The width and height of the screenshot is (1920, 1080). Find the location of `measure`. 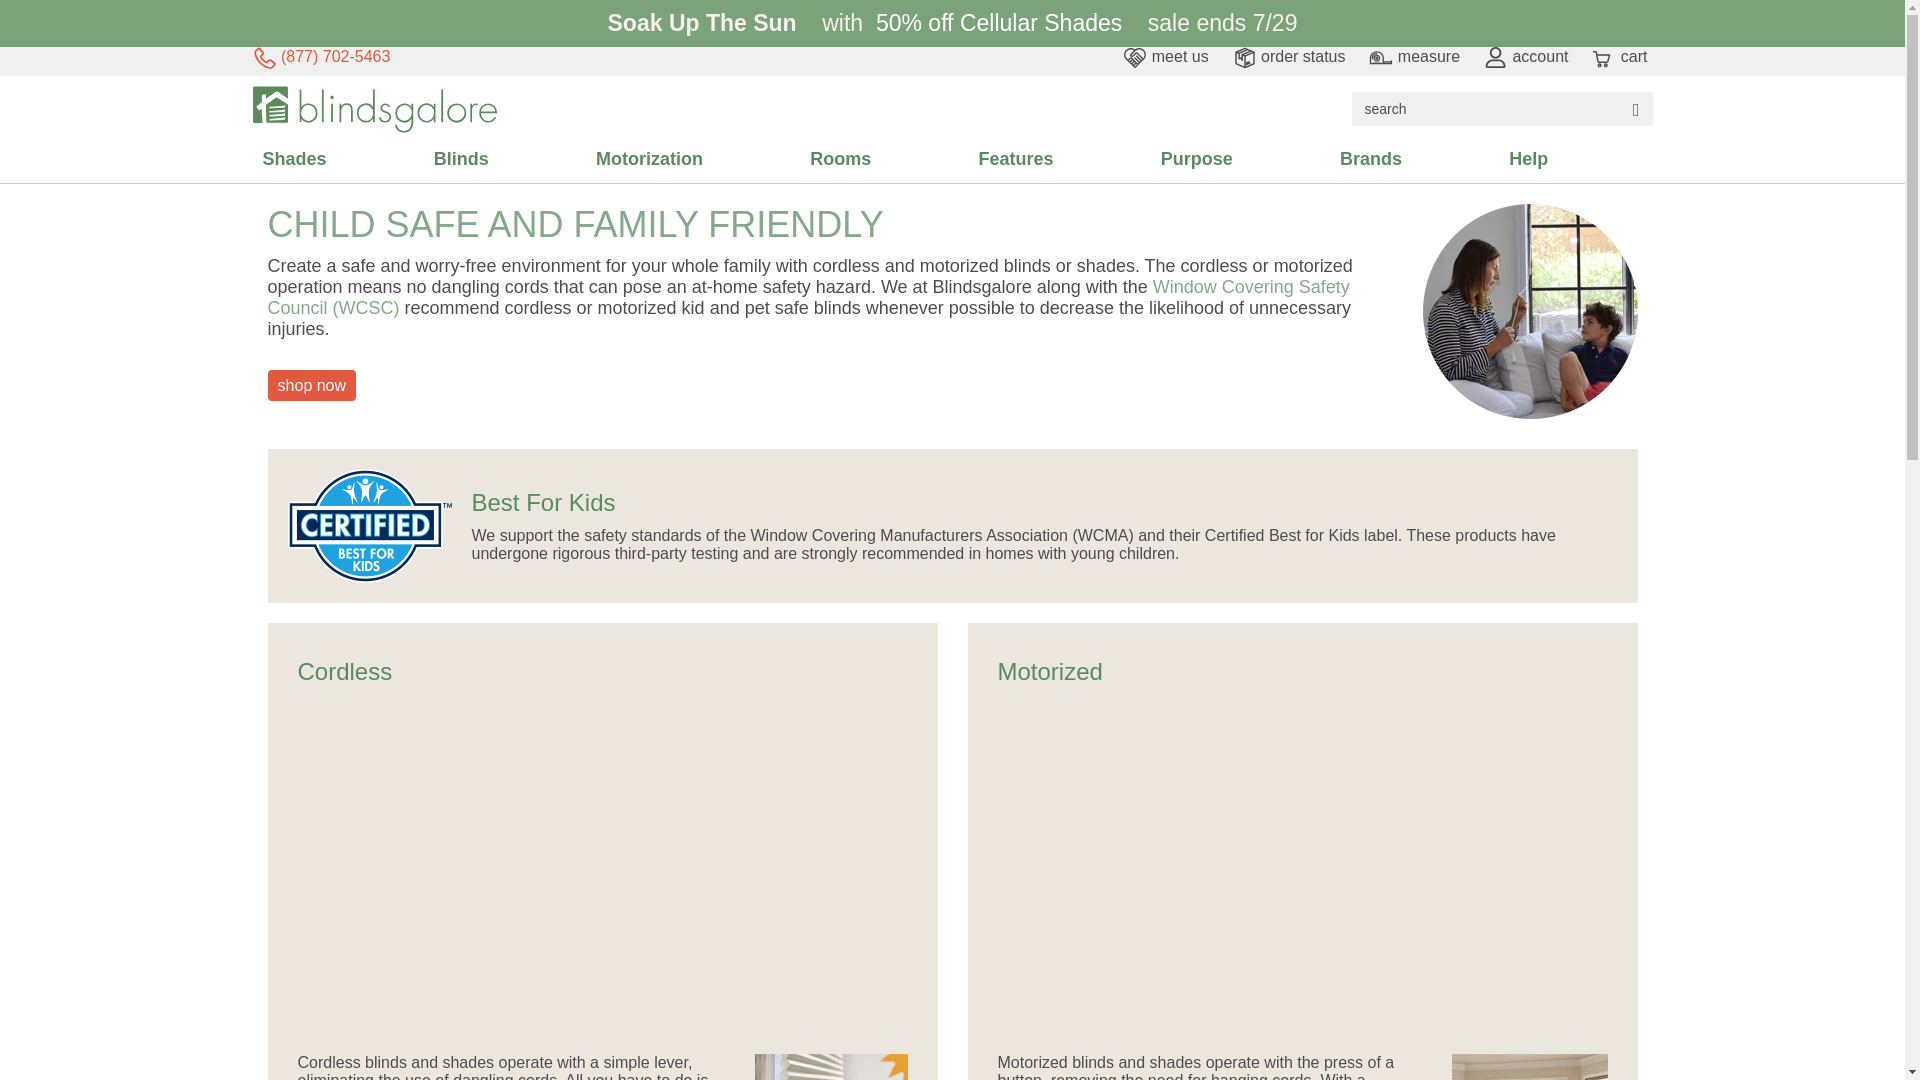

measure is located at coordinates (1414, 56).